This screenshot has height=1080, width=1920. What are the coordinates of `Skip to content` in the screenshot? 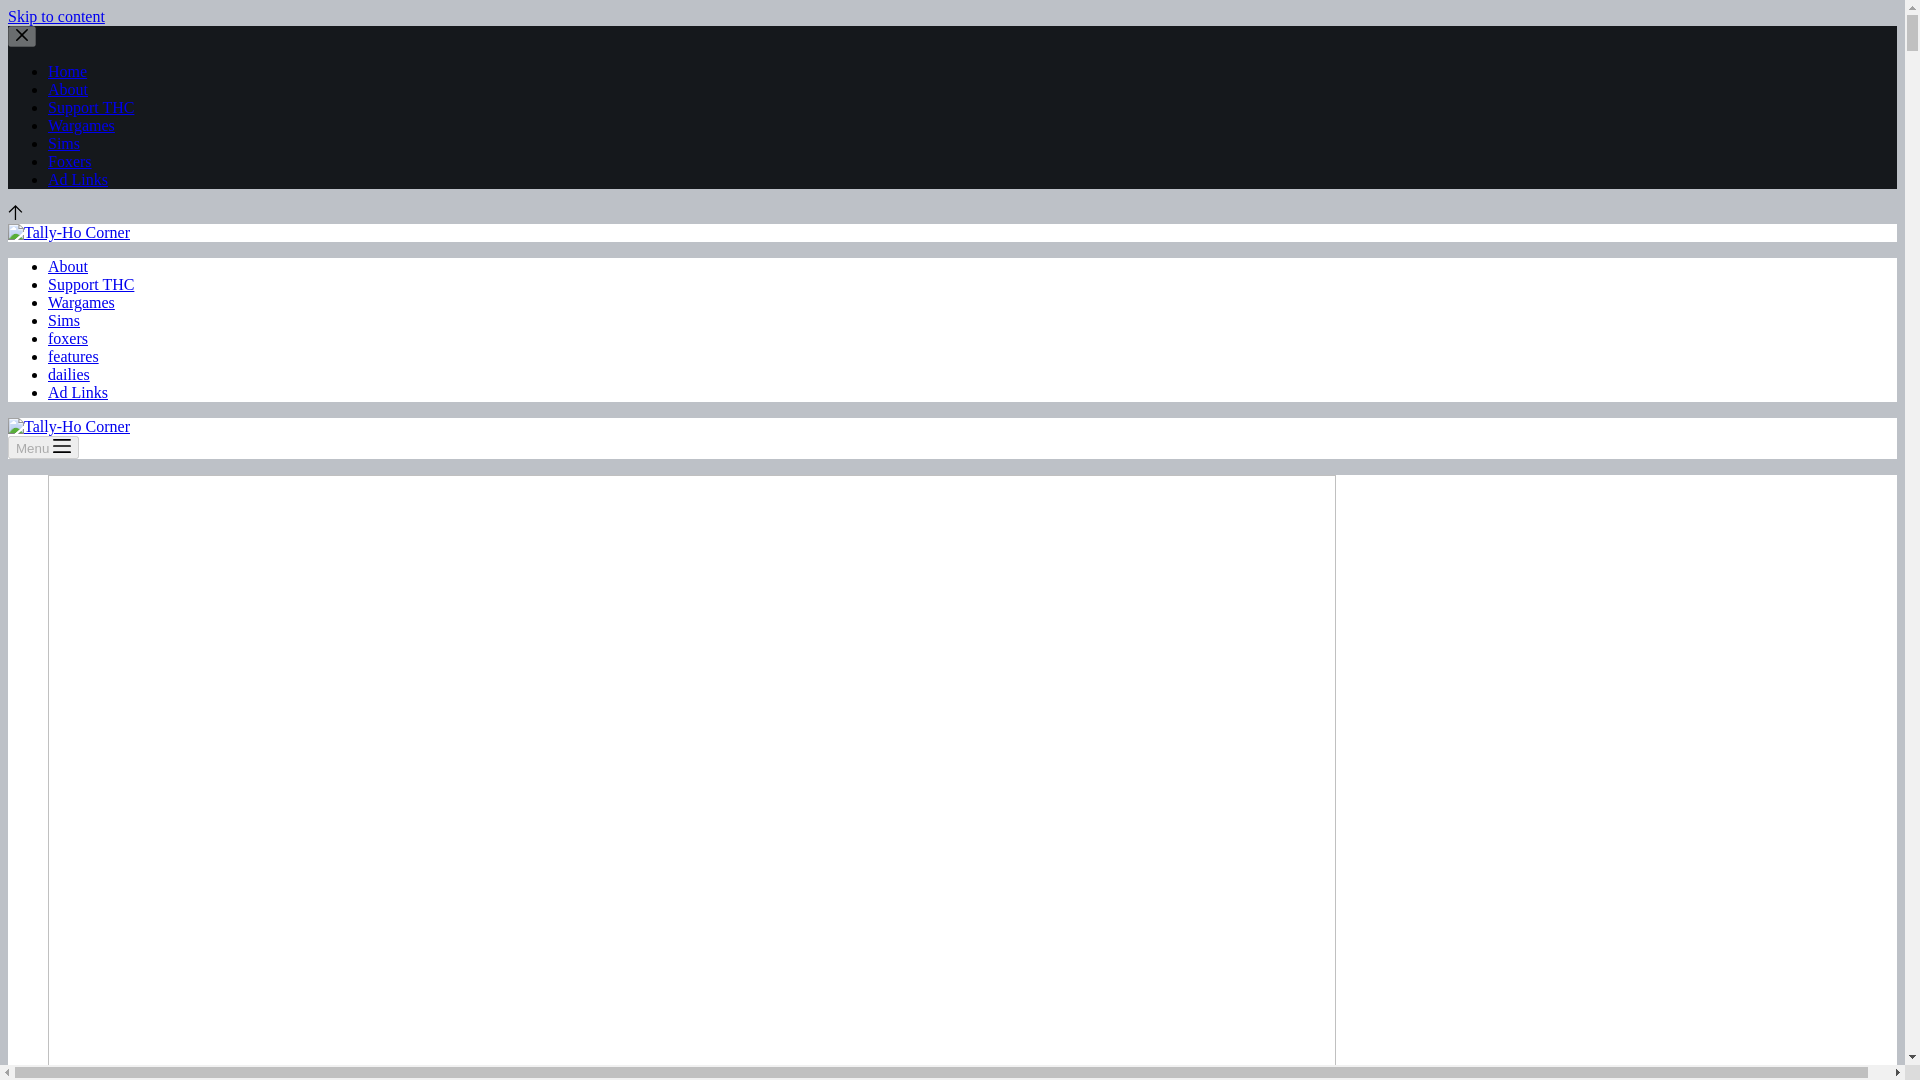 It's located at (56, 16).